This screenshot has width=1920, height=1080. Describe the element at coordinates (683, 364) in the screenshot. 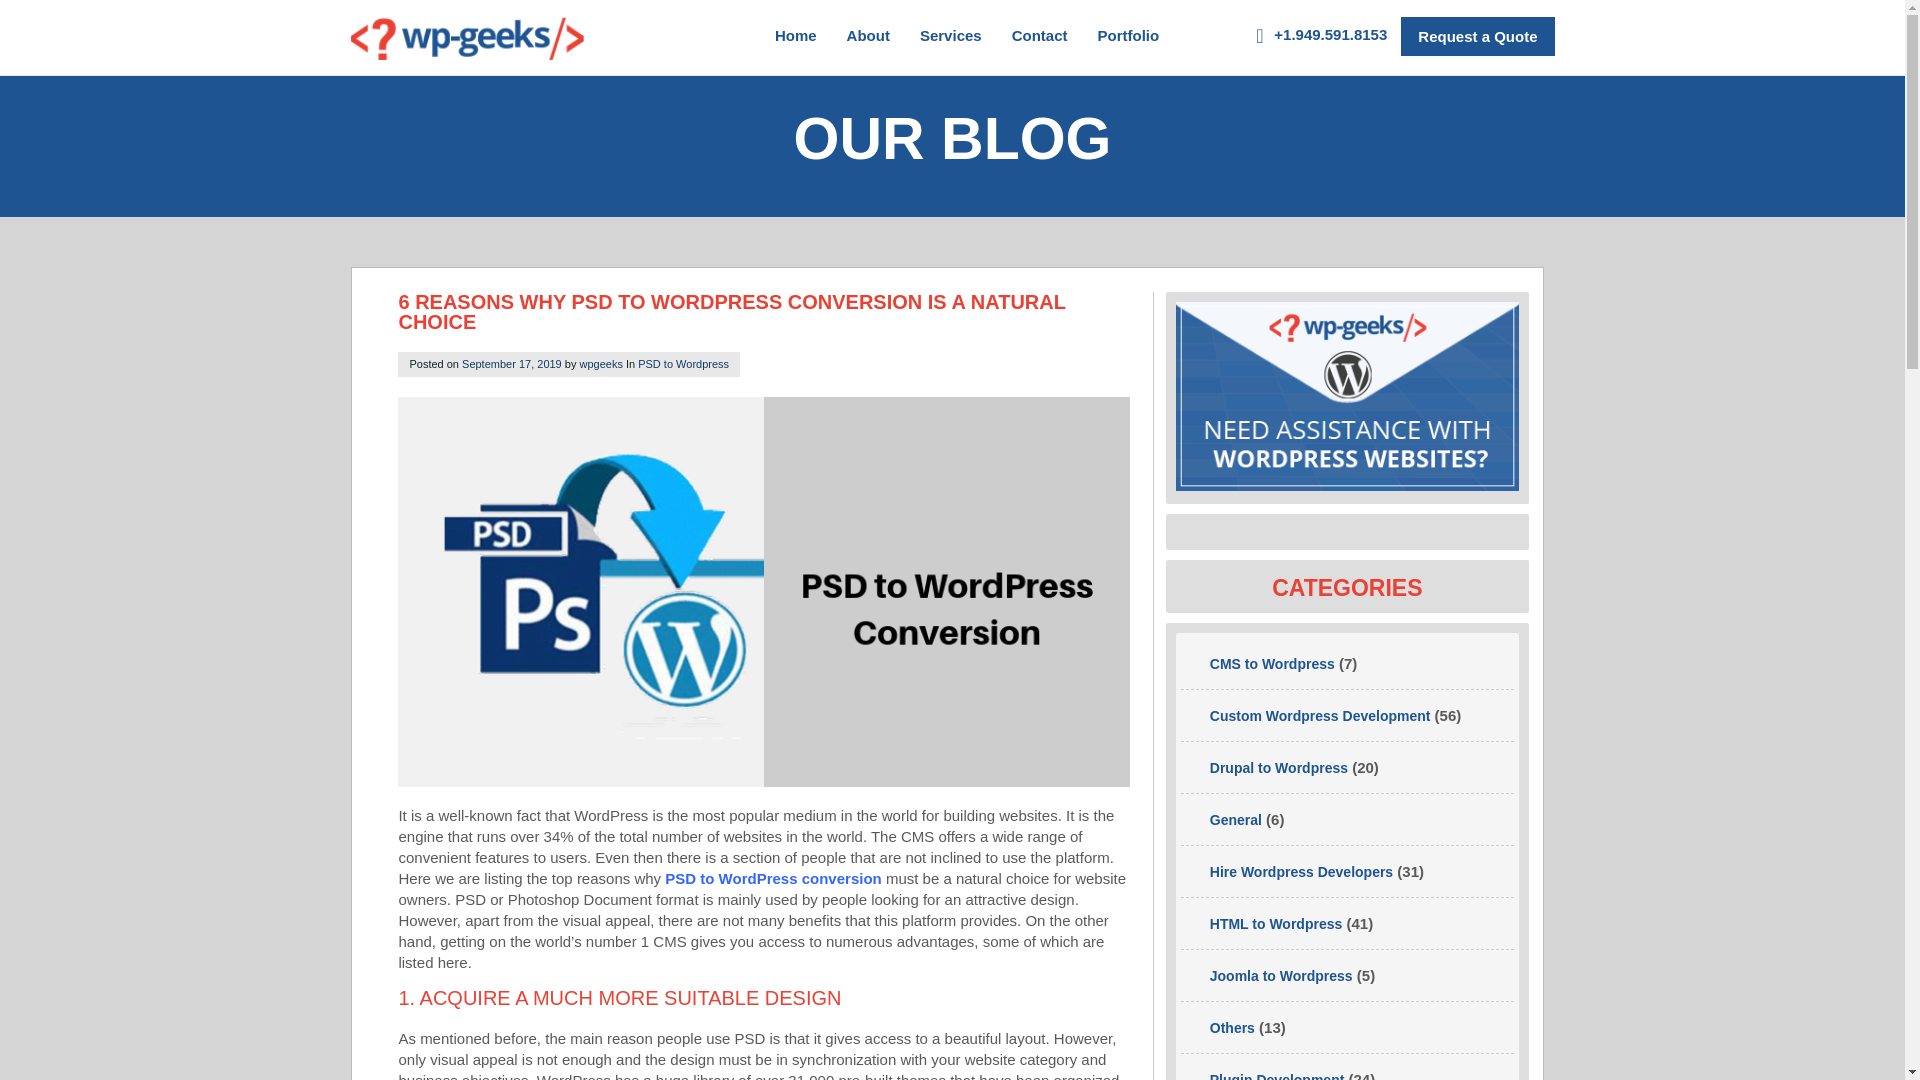

I see `View all posts in PSD to Wordpress` at that location.